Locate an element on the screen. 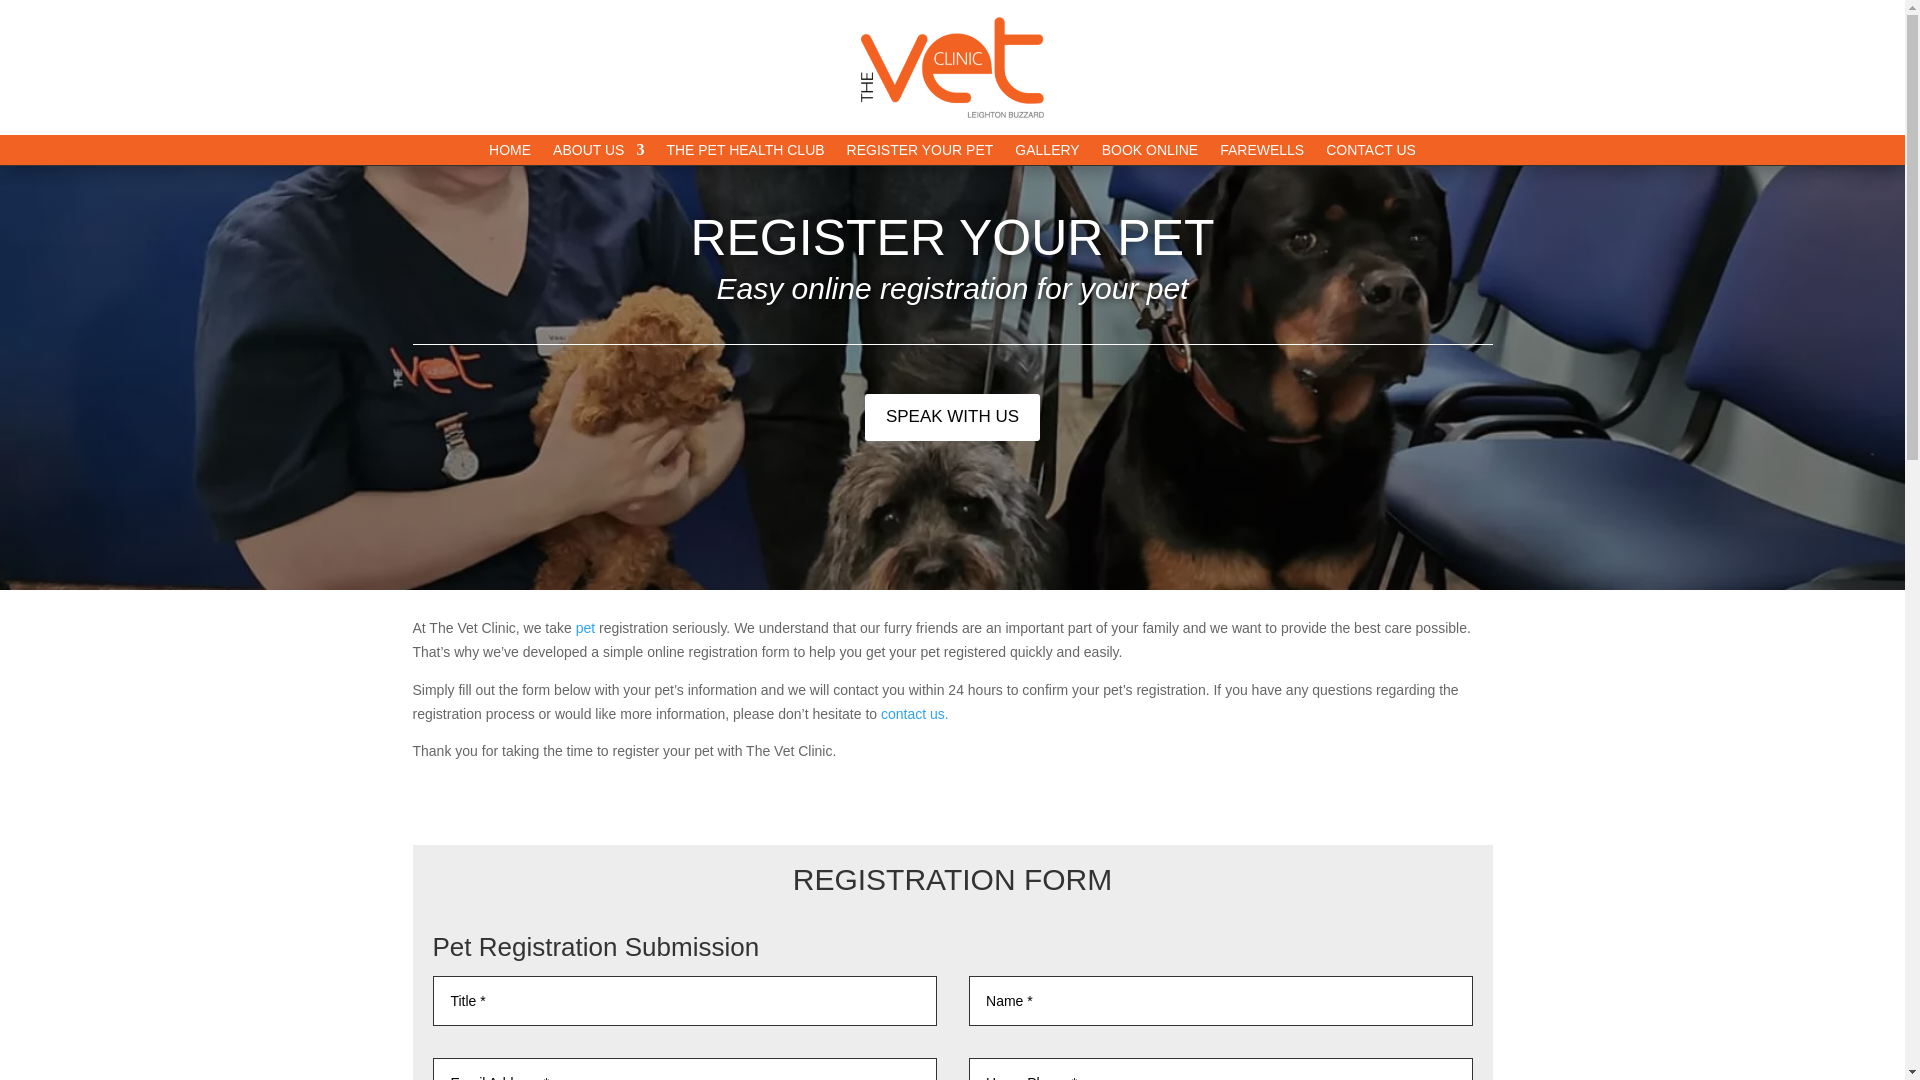  THE PET HEALTH CLUB is located at coordinates (744, 154).